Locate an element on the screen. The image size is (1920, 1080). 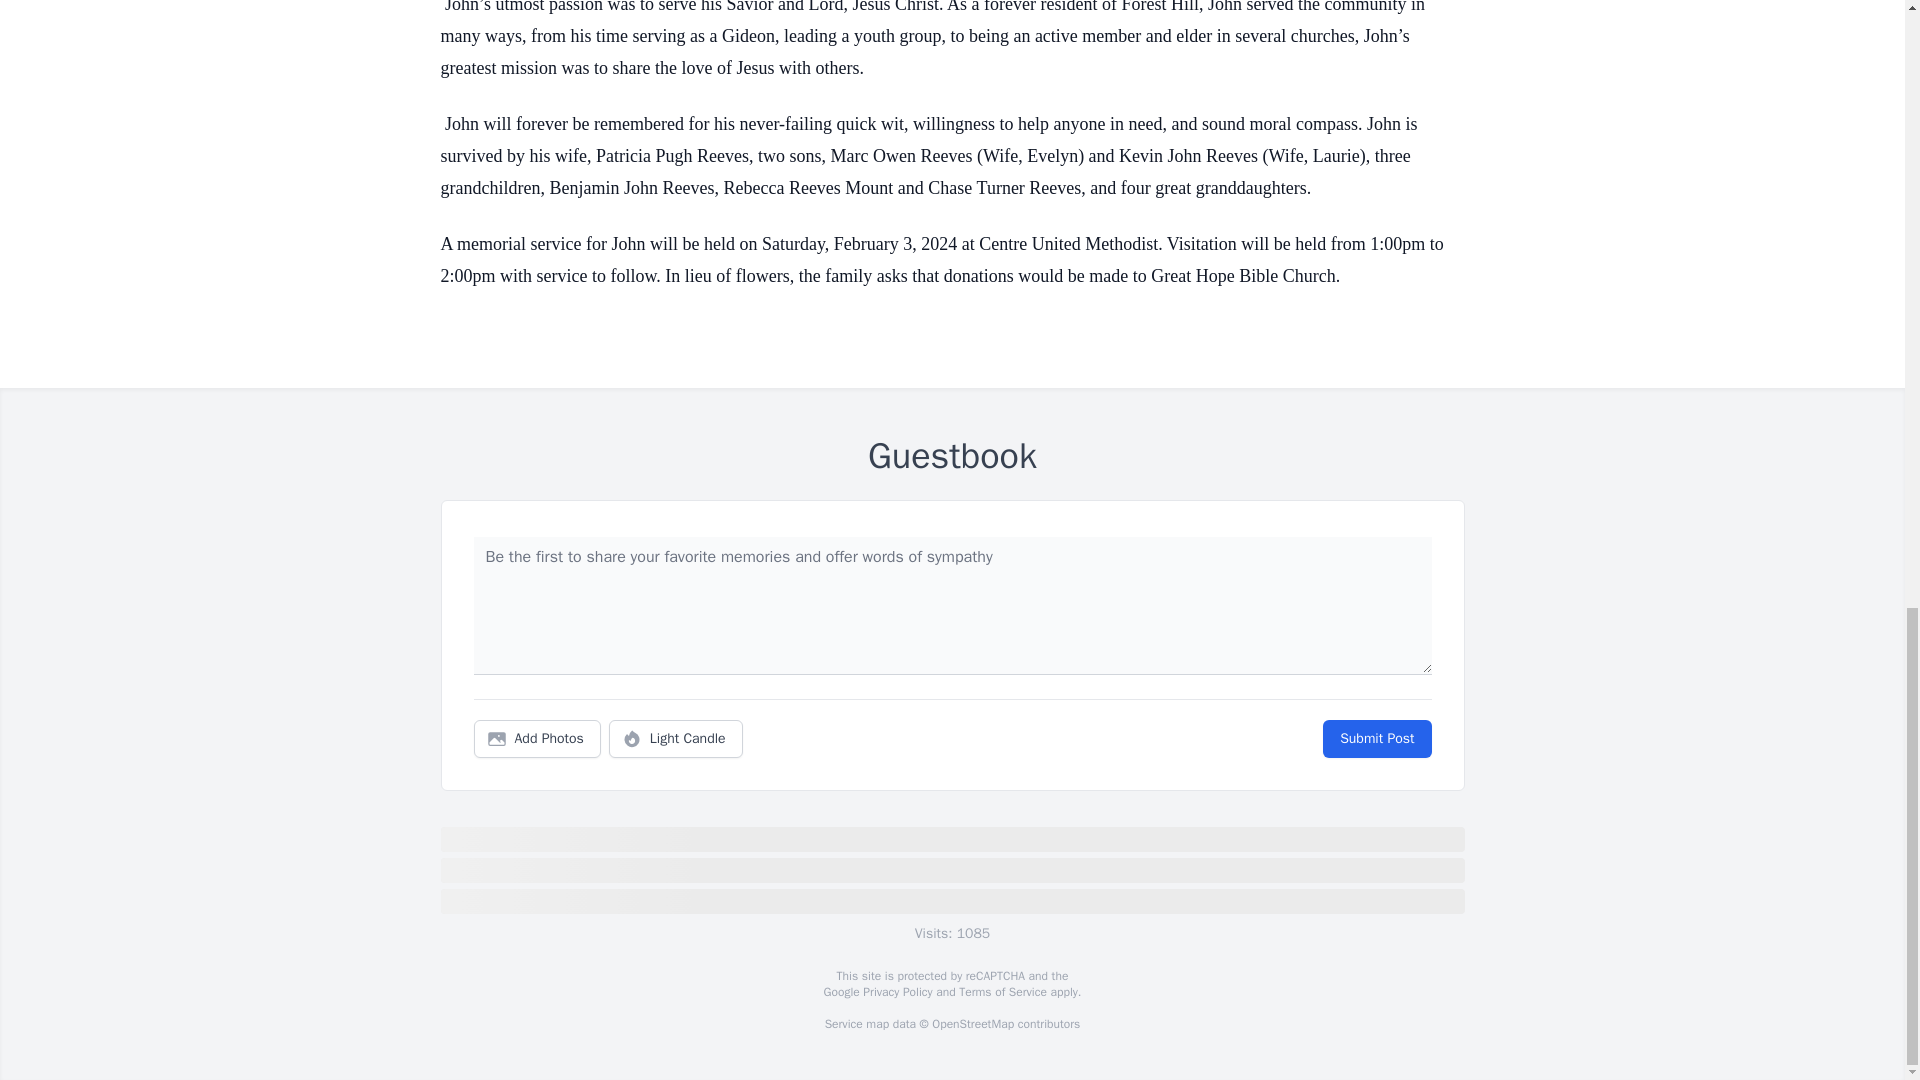
Submit Post is located at coordinates (1376, 739).